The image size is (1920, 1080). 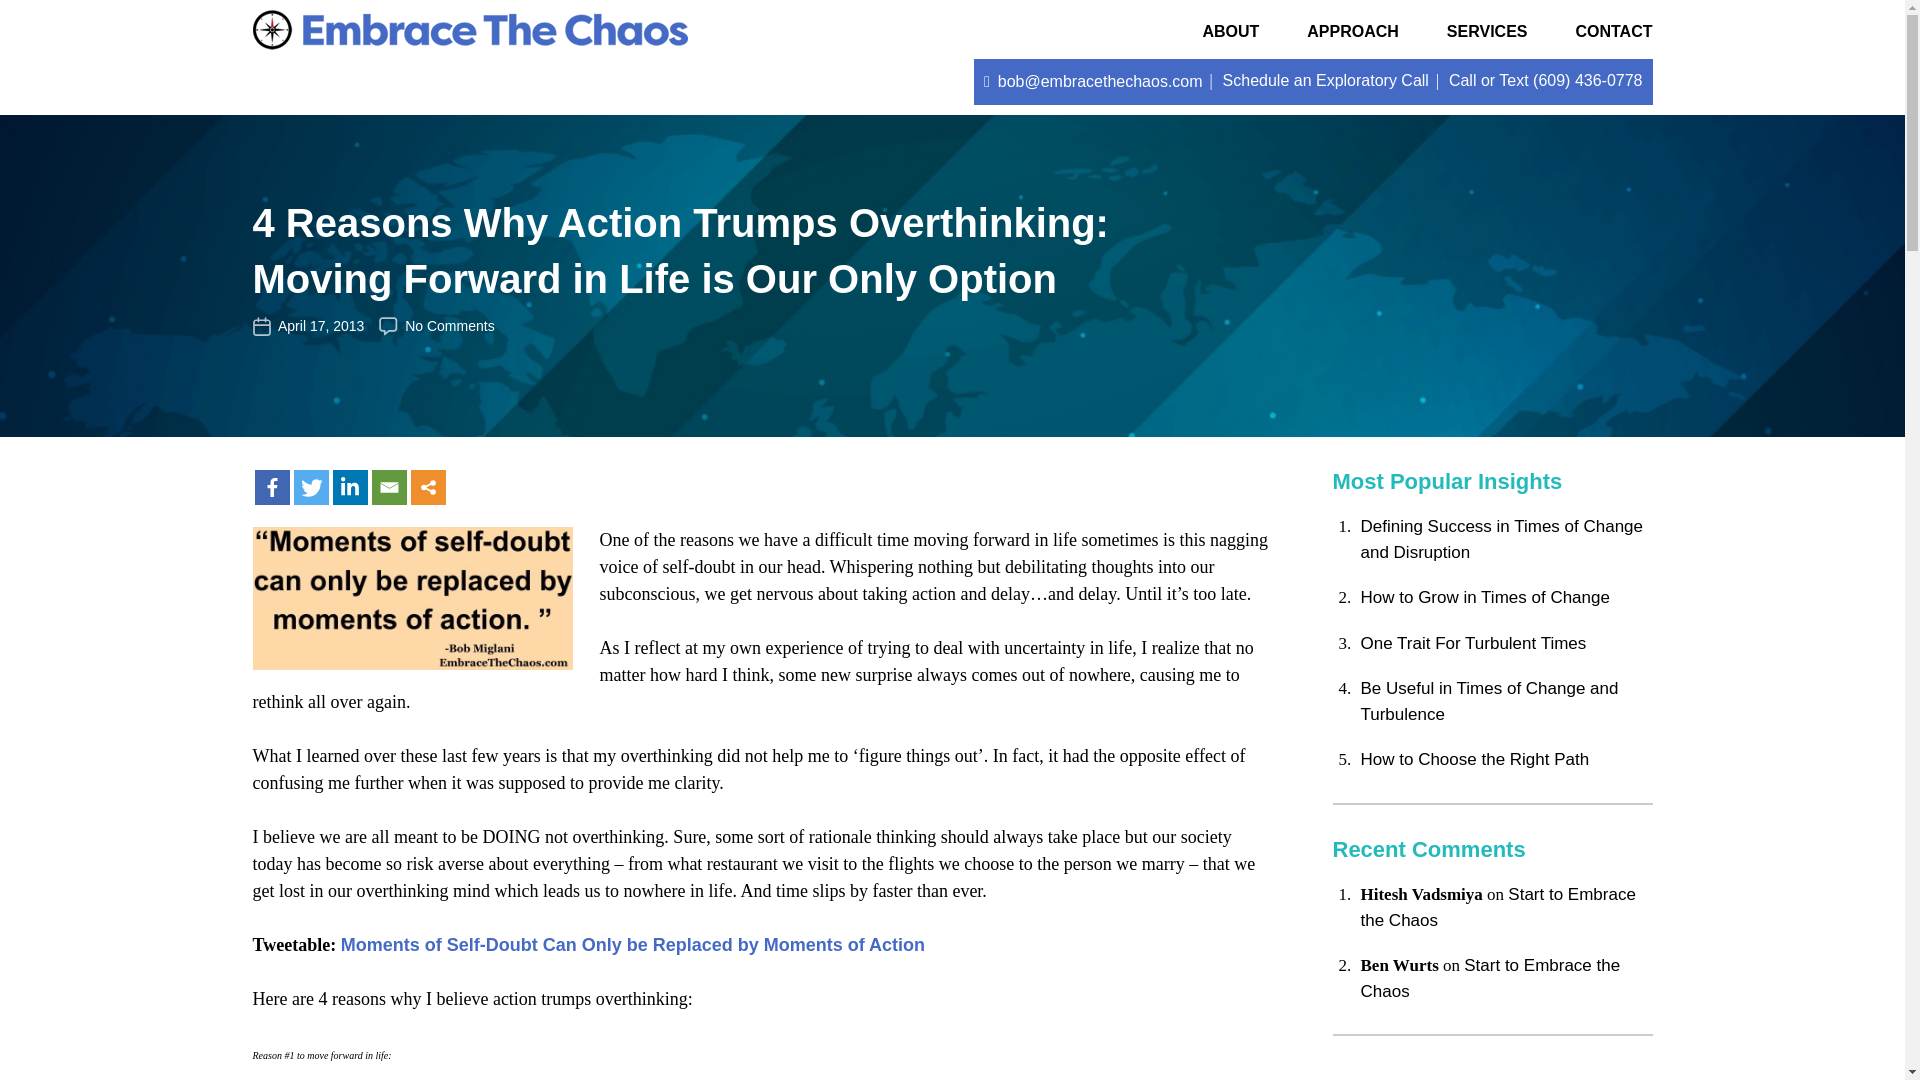 What do you see at coordinates (390, 487) in the screenshot?
I see `Email` at bounding box center [390, 487].